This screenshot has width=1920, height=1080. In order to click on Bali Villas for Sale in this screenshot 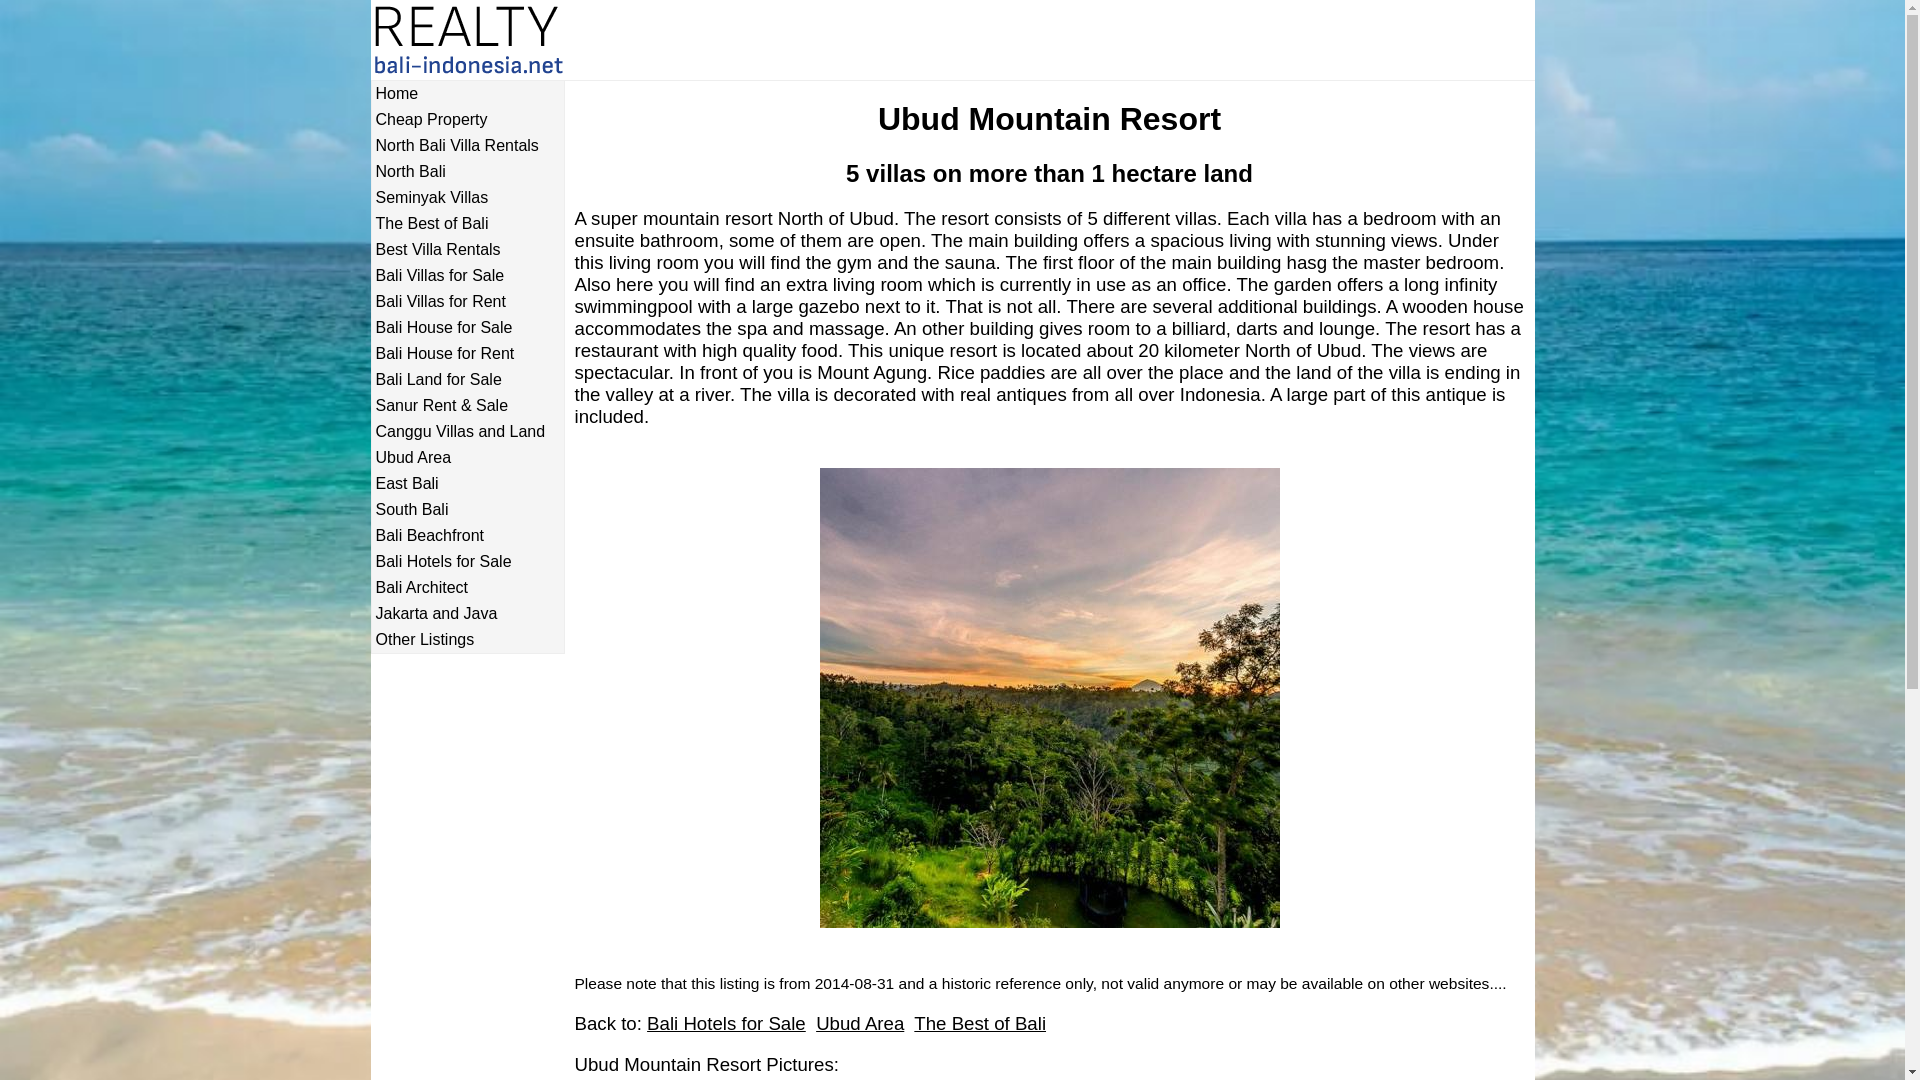, I will do `click(467, 276)`.